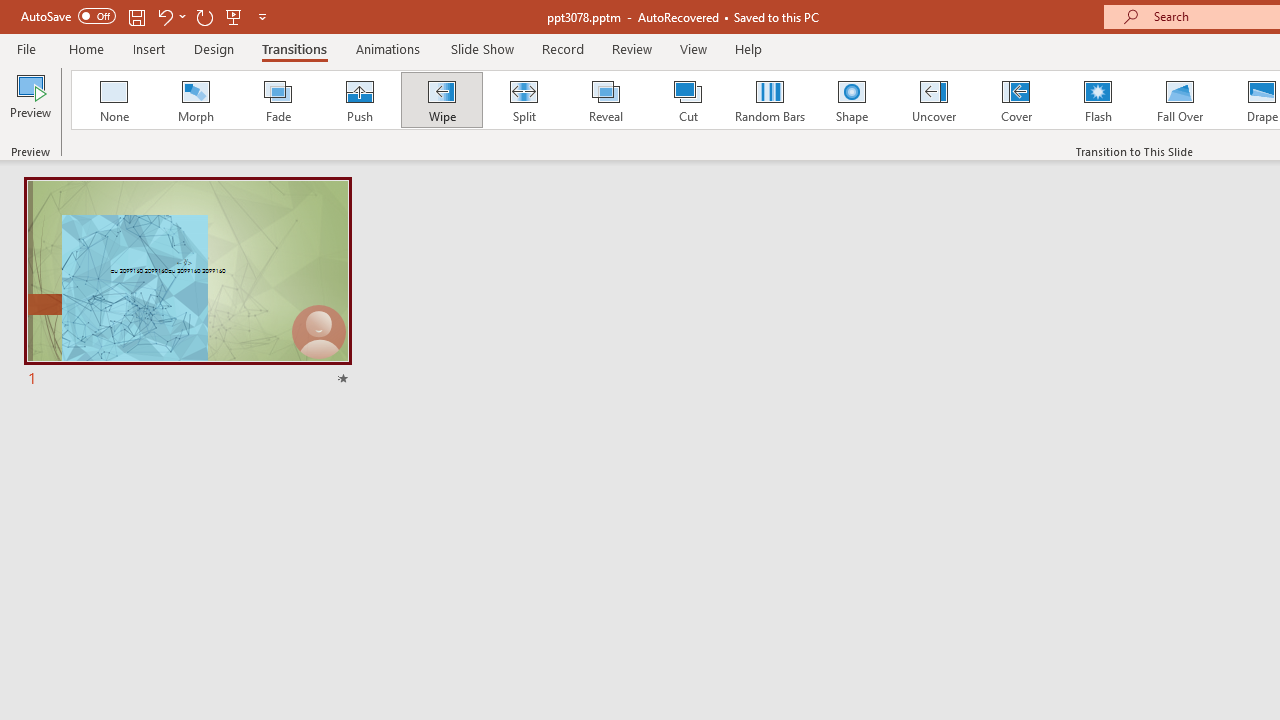 This screenshot has width=1280, height=720. I want to click on Shape, so click(852, 100).